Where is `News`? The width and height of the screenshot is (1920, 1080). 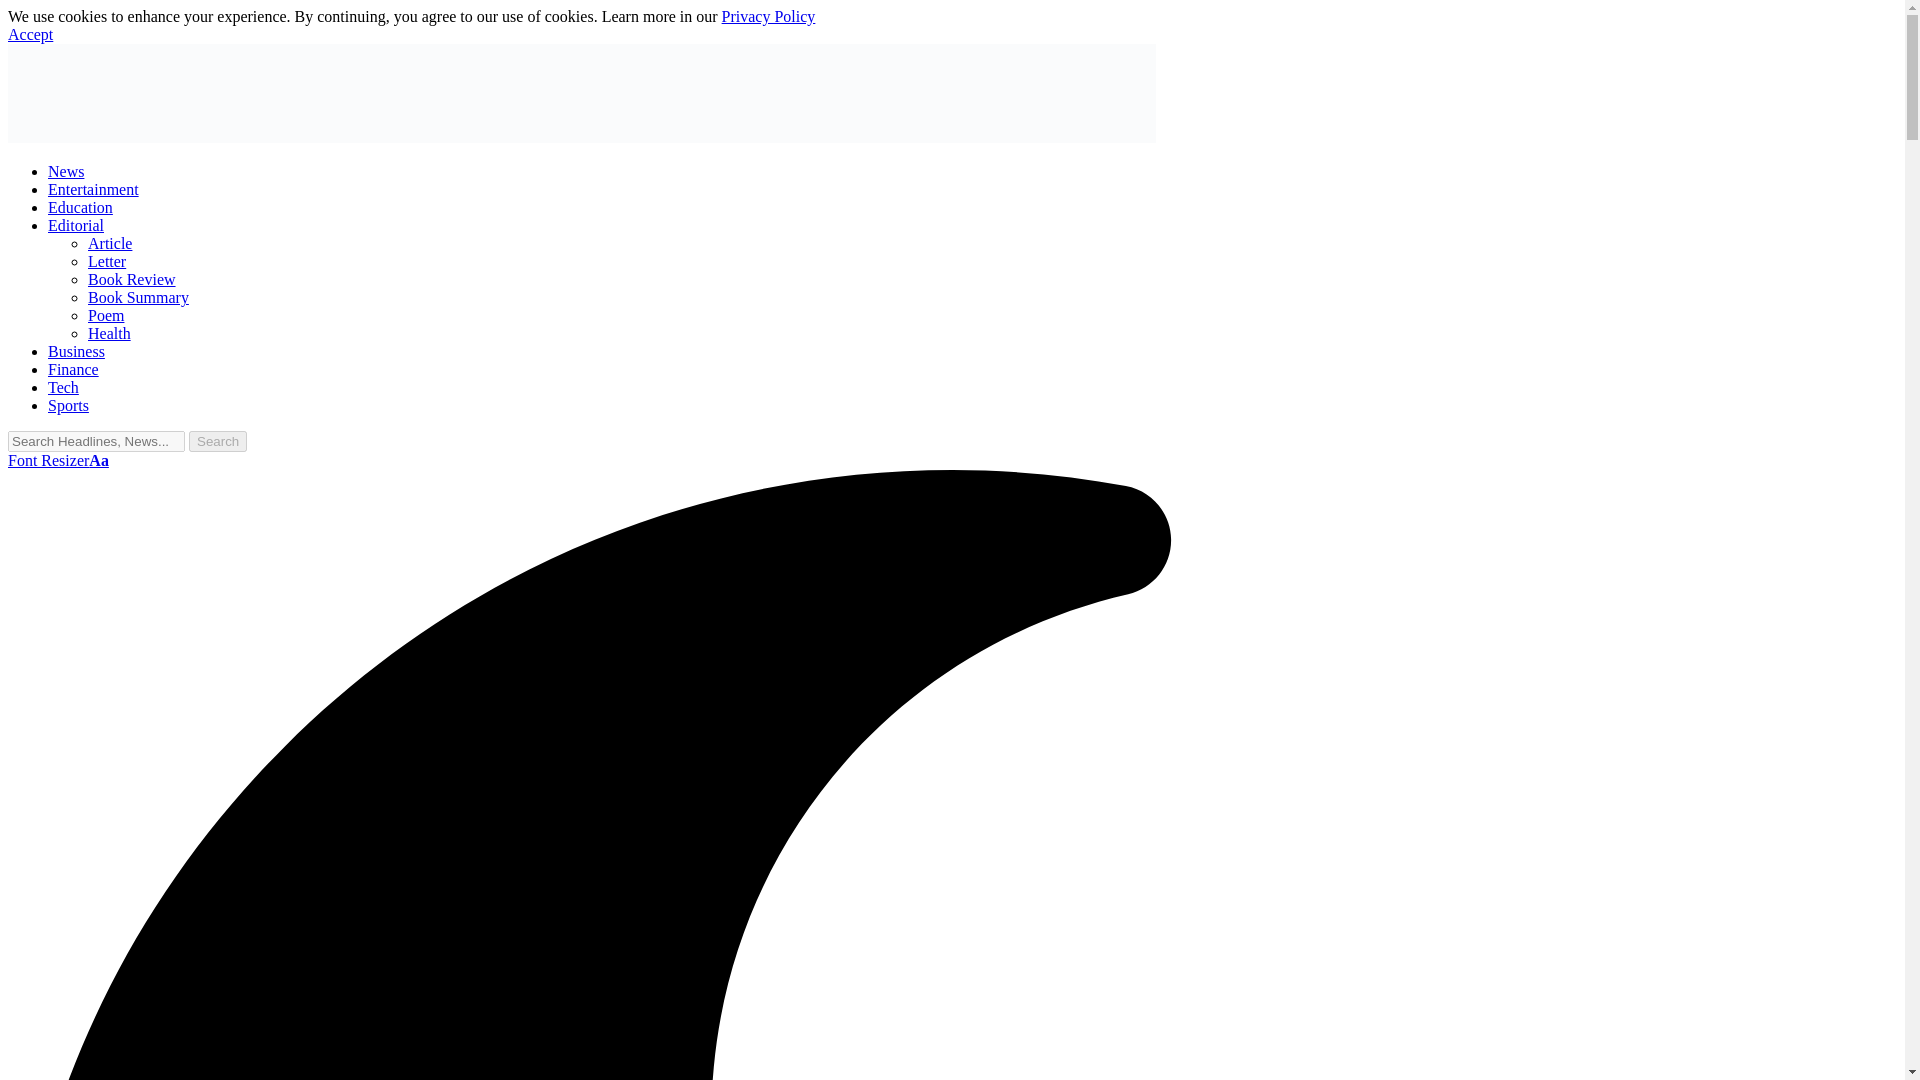
News is located at coordinates (66, 172).